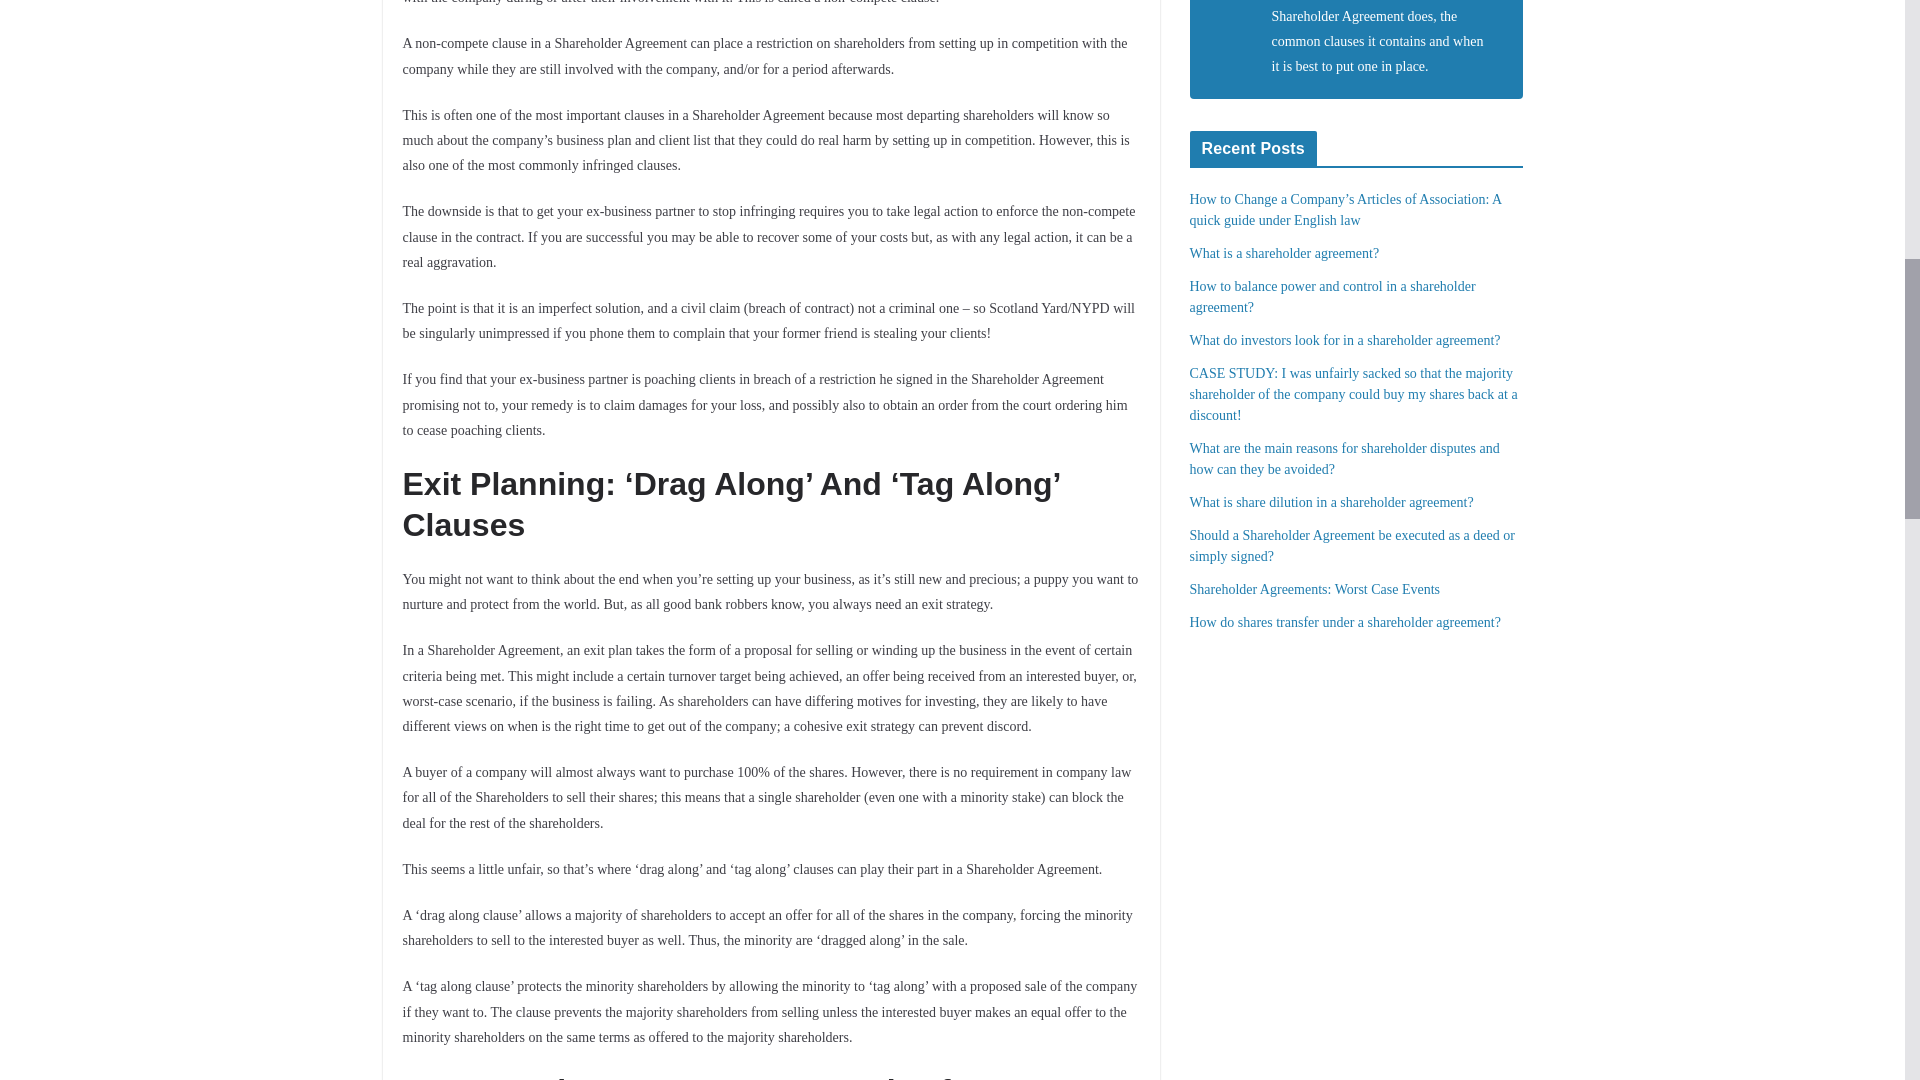 This screenshot has width=1920, height=1080. What do you see at coordinates (1346, 622) in the screenshot?
I see `How do shares transfer under a shareholder agreement?` at bounding box center [1346, 622].